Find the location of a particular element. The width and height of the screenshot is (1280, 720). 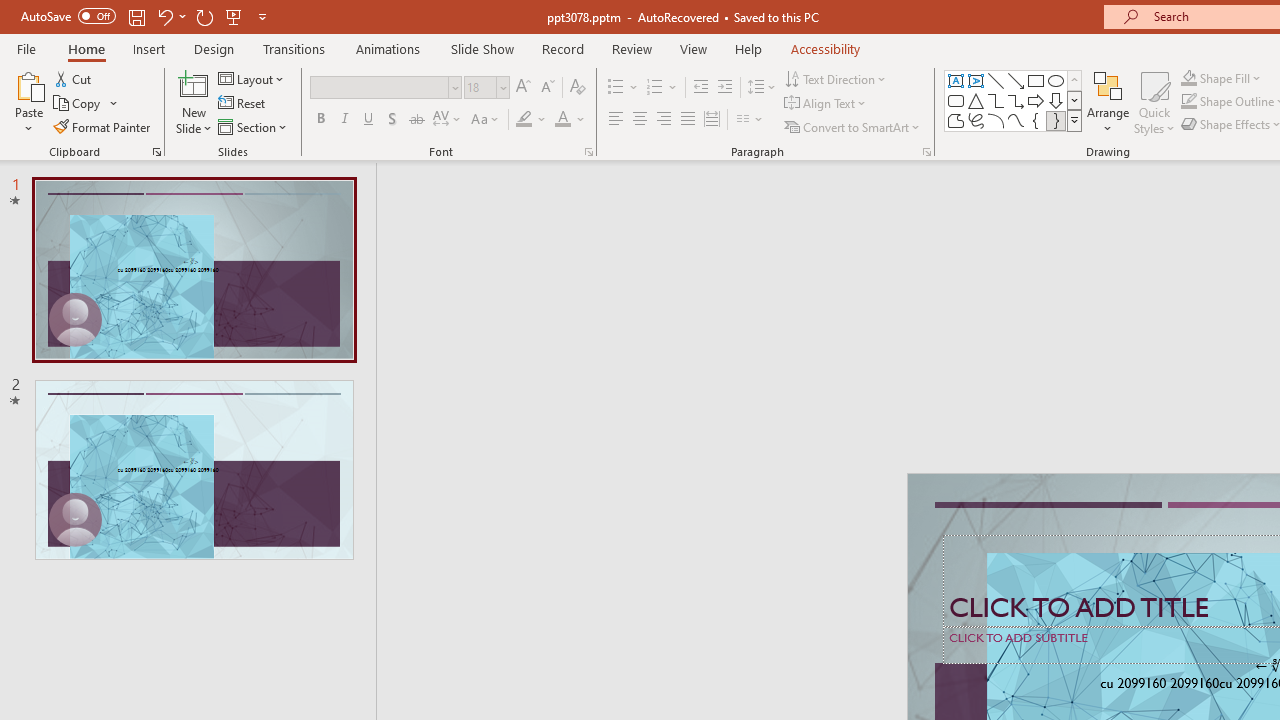

Shape Outline Green, Accent 1 is located at coordinates (1188, 102).